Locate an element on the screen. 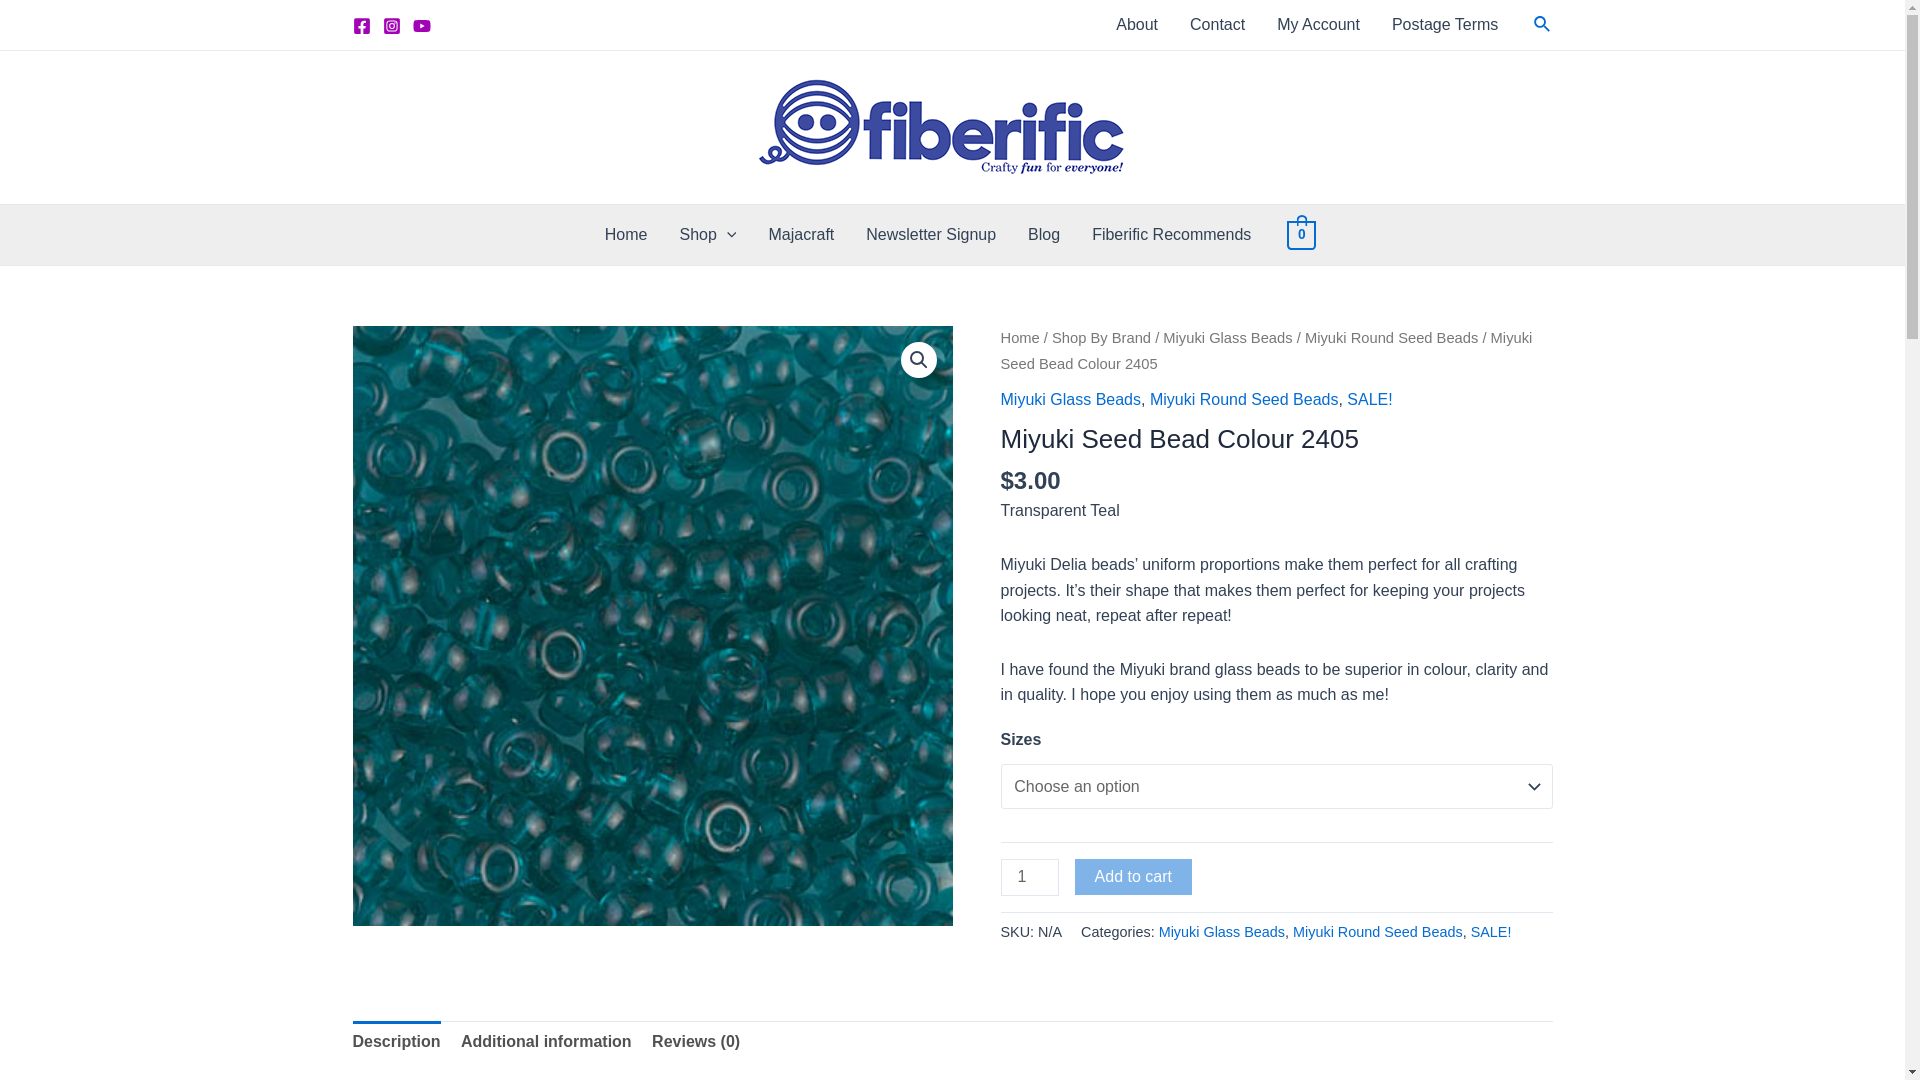  Miyuki Round Seed Beads is located at coordinates (1244, 400).